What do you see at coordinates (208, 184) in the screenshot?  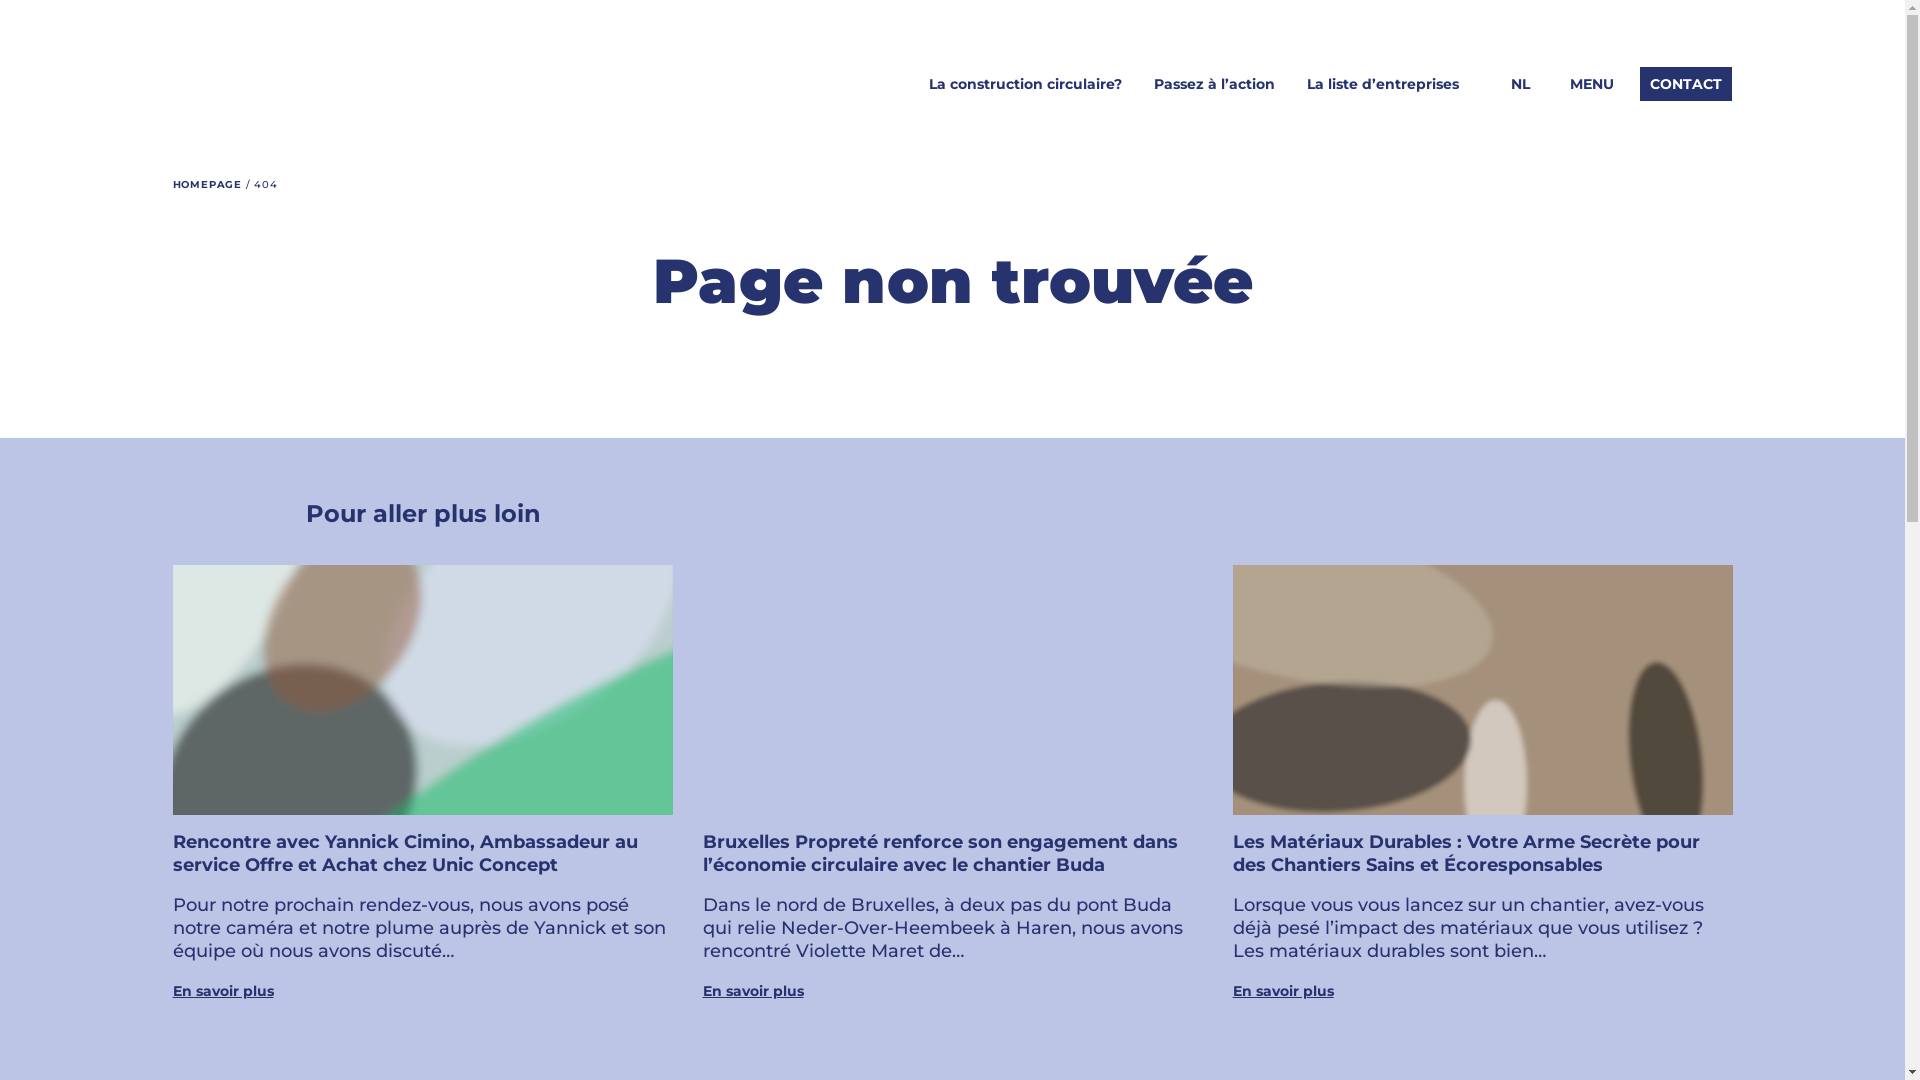 I see `HOMEPAGE` at bounding box center [208, 184].